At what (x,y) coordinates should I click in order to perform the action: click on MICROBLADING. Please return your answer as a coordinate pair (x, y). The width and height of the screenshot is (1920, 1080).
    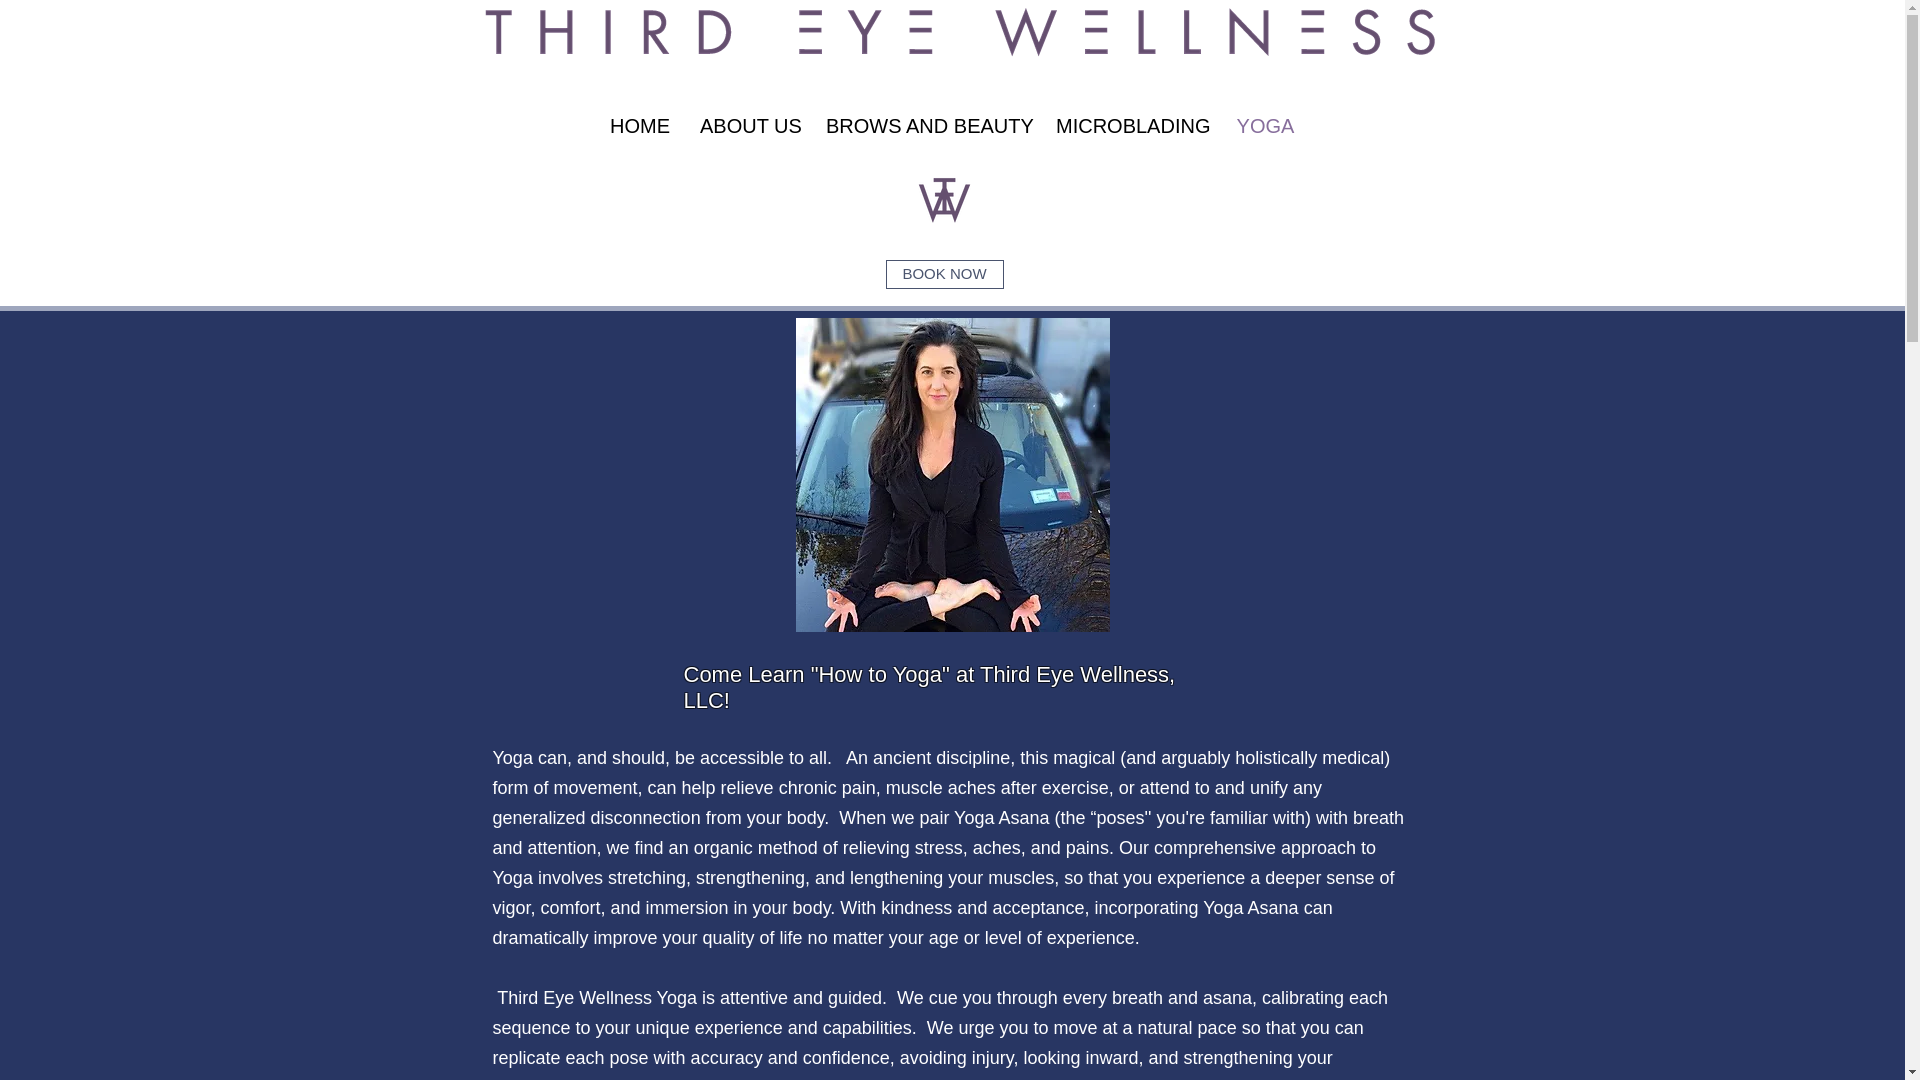
    Looking at the image, I should click on (1130, 126).